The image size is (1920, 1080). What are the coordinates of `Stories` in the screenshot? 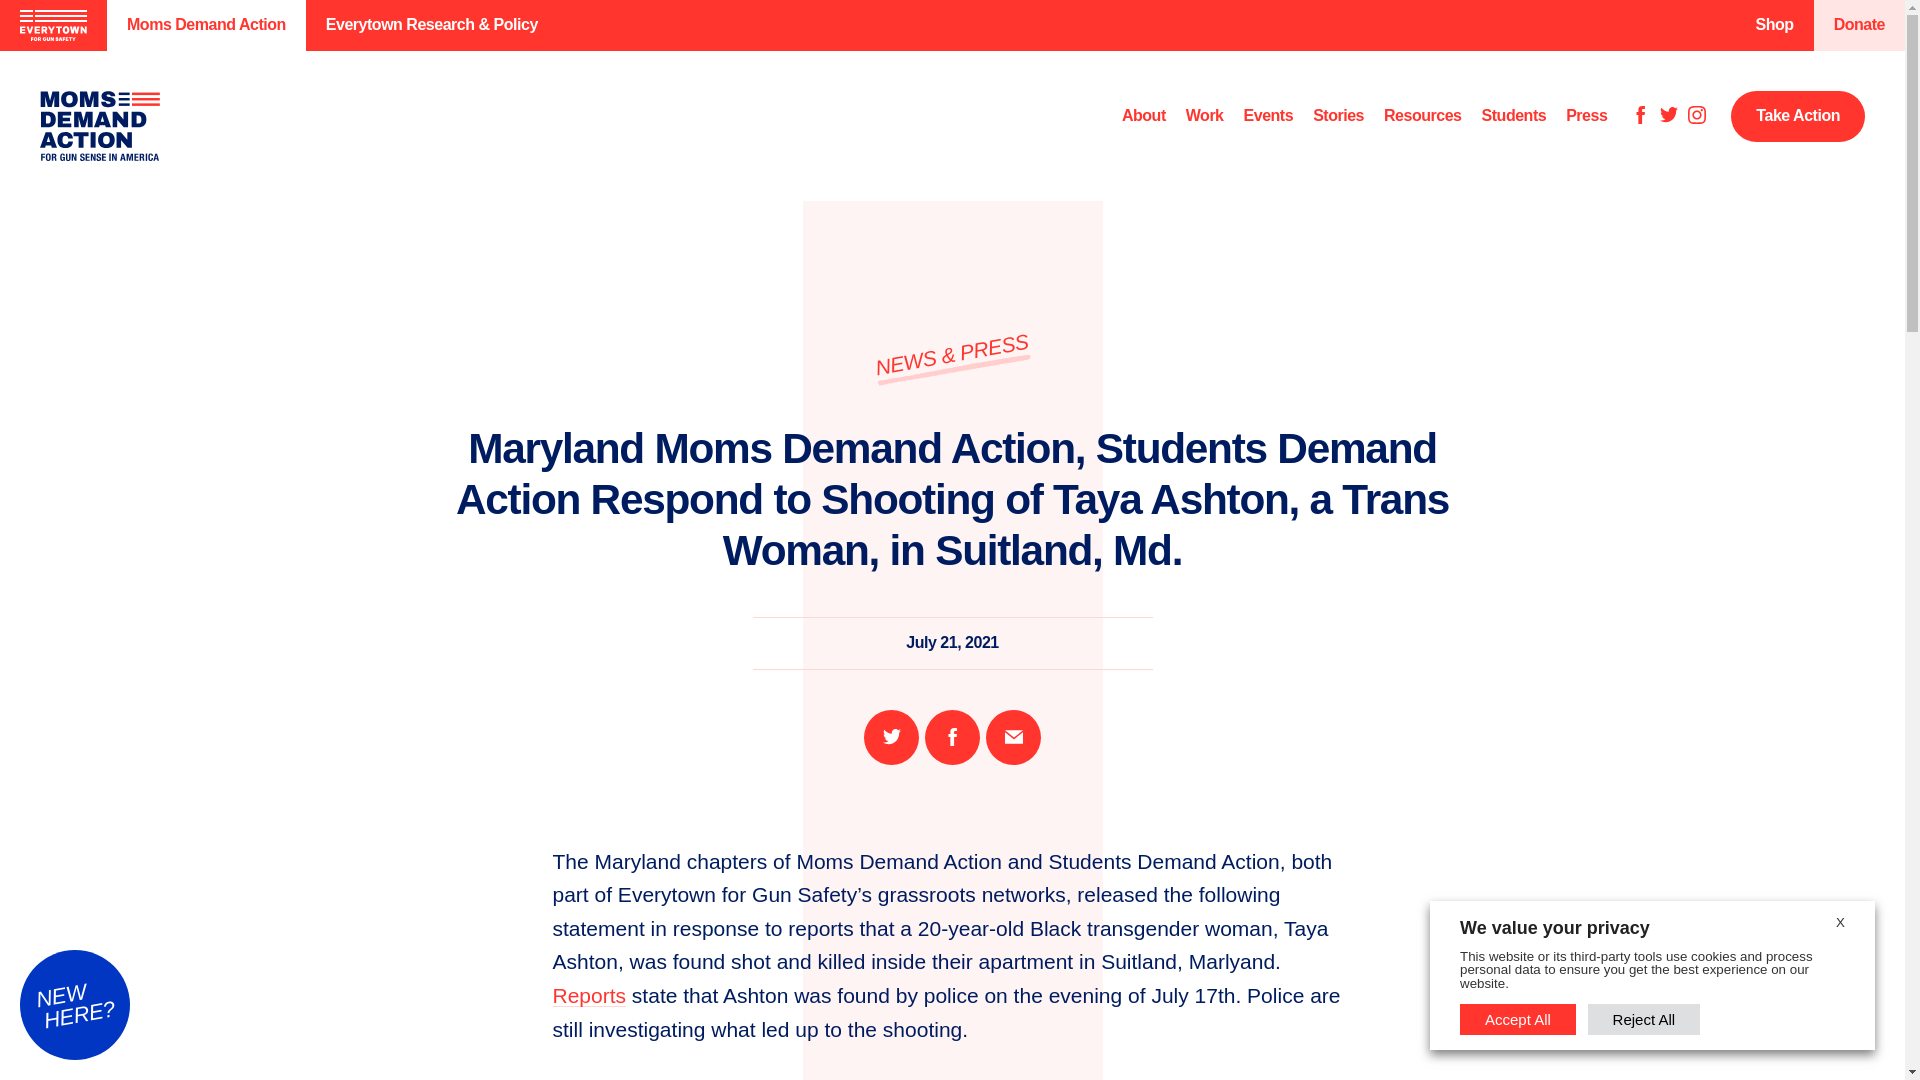 It's located at (1338, 116).